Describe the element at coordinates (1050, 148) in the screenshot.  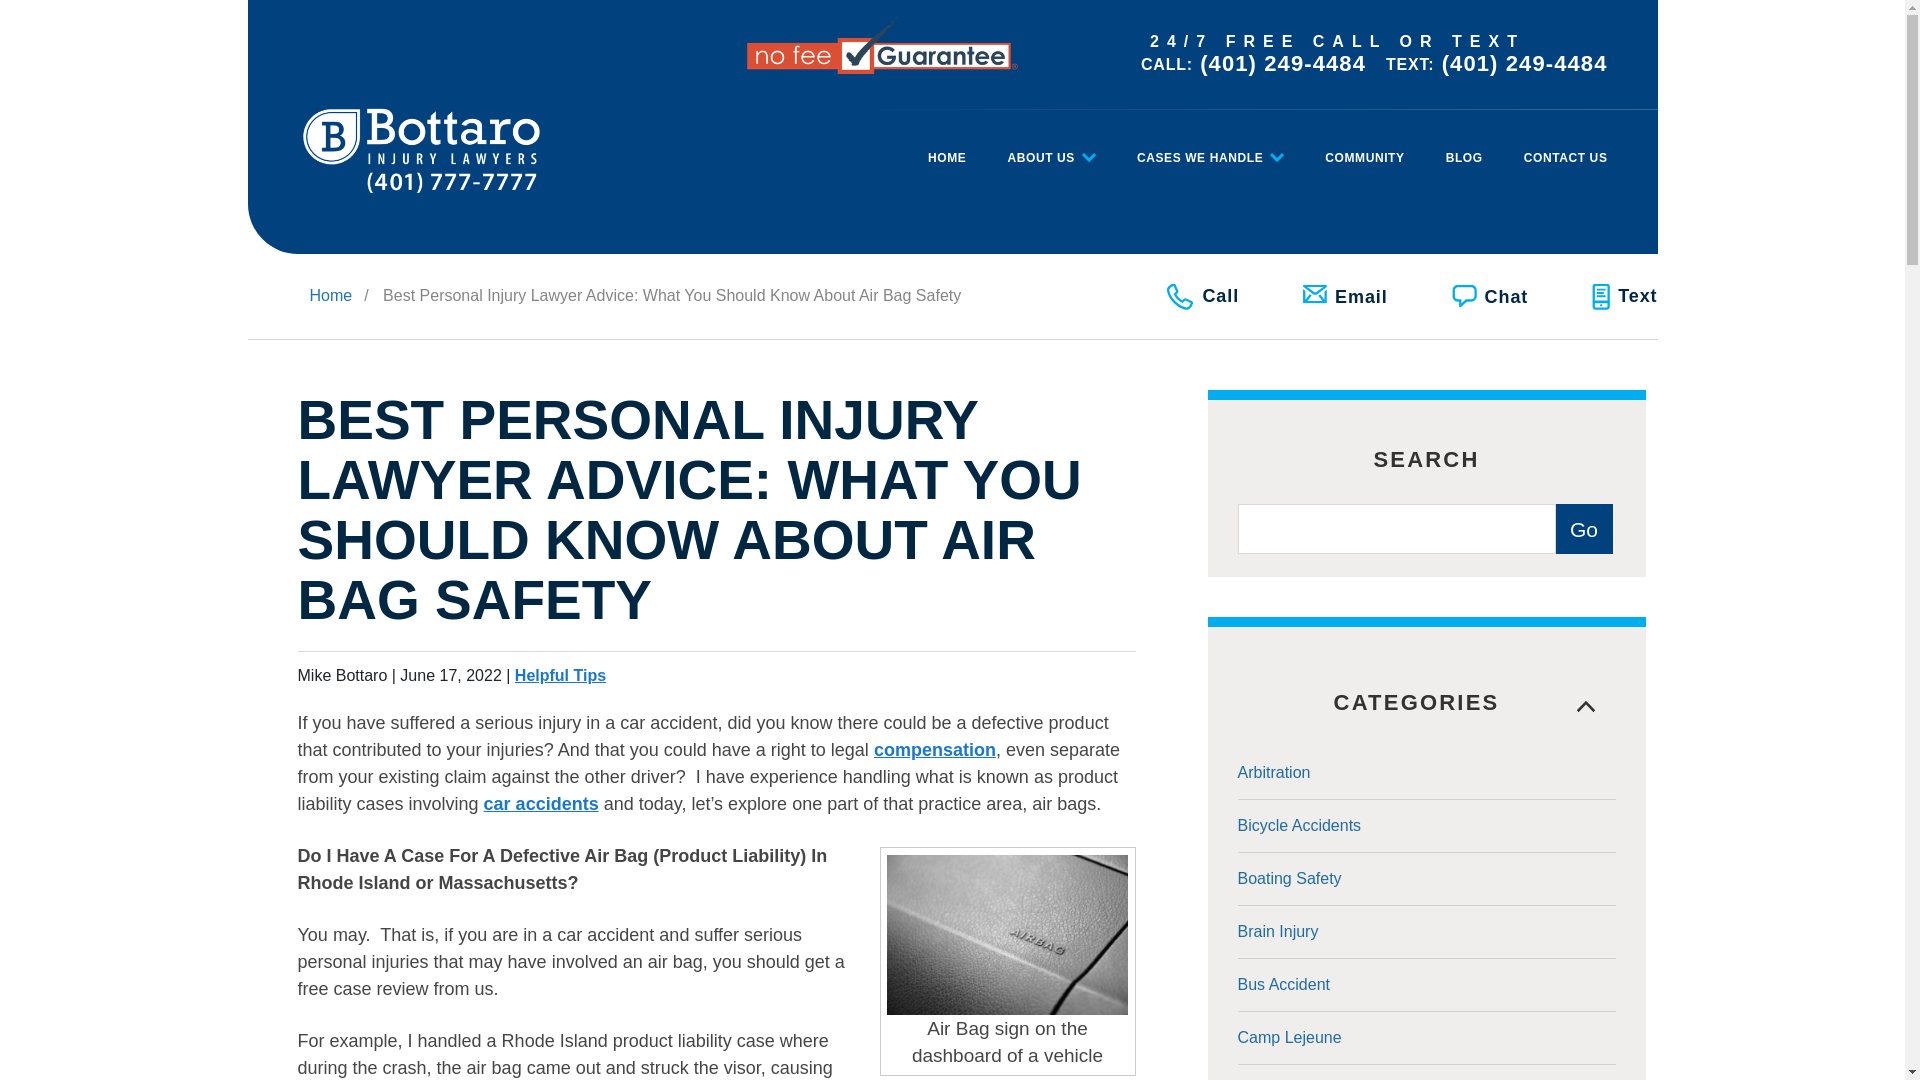
I see `ABOUT US` at that location.